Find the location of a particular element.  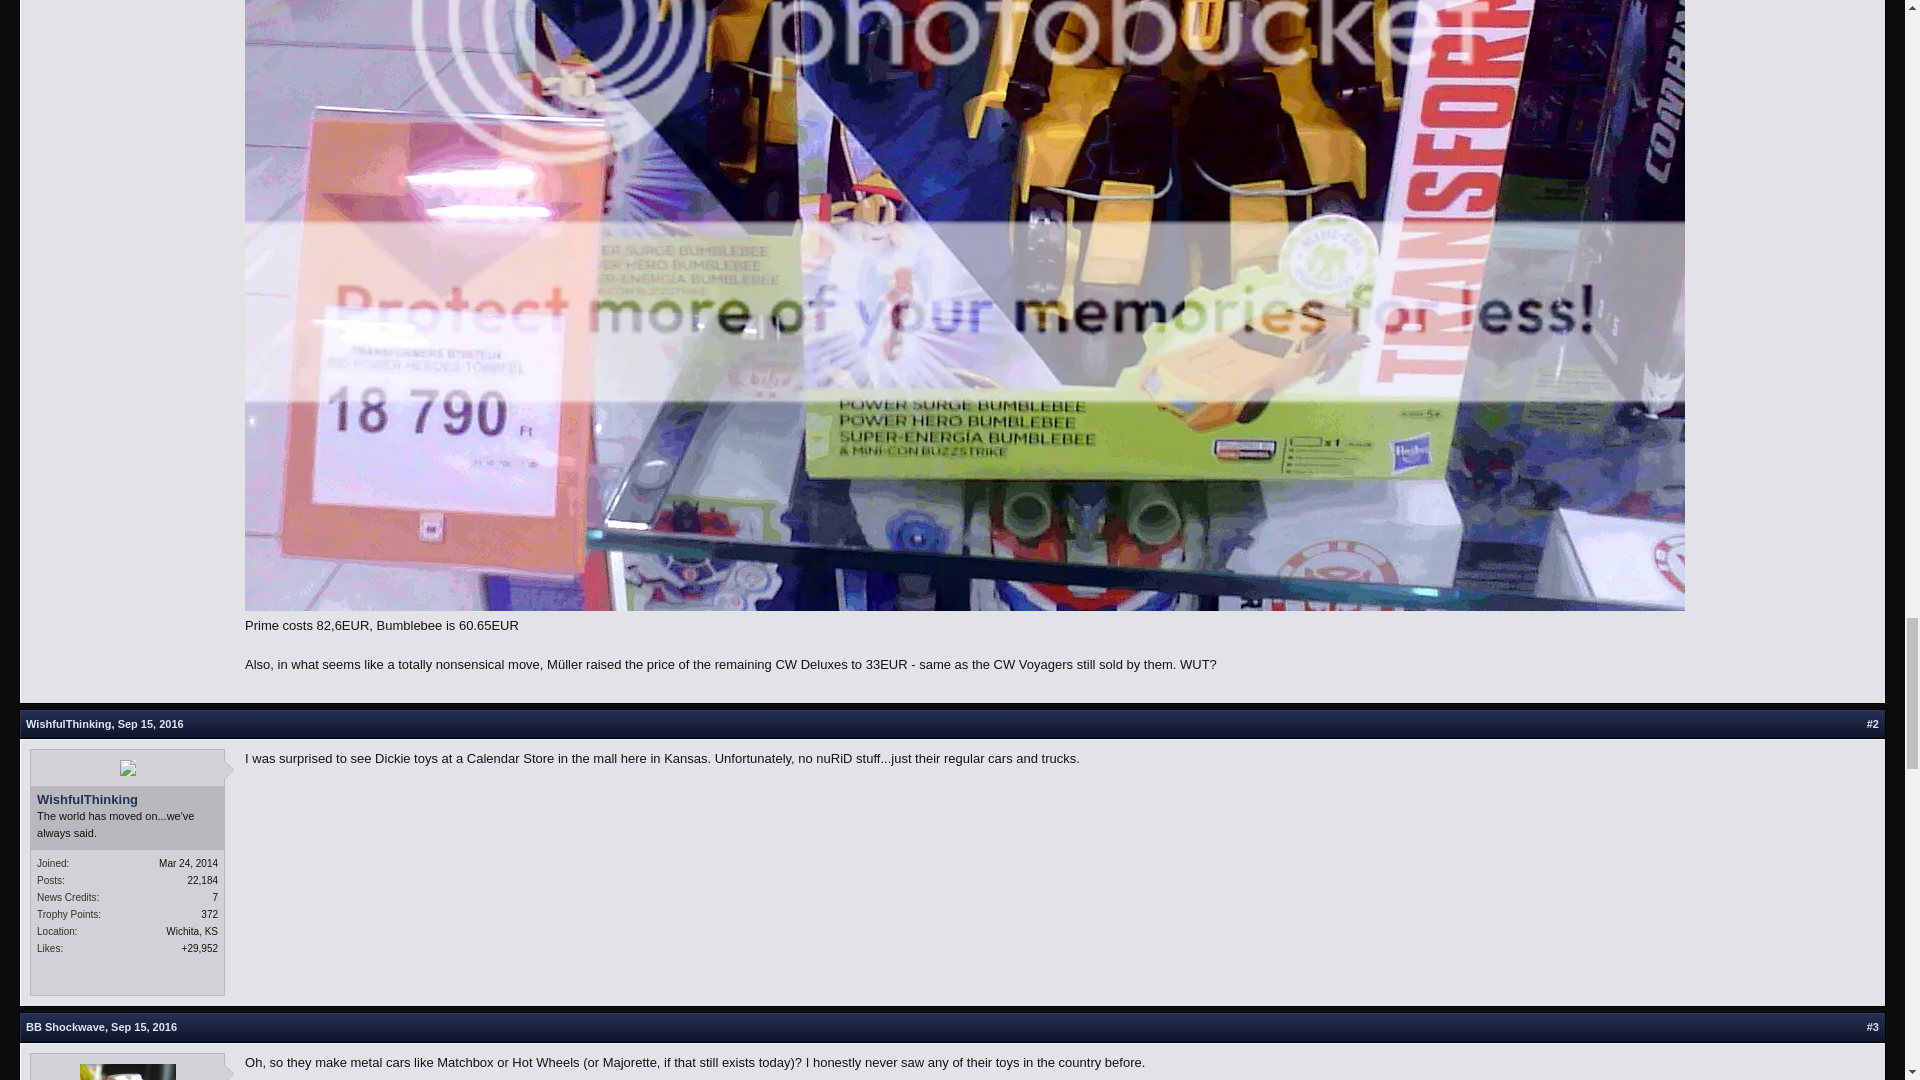

22,184 is located at coordinates (202, 880).